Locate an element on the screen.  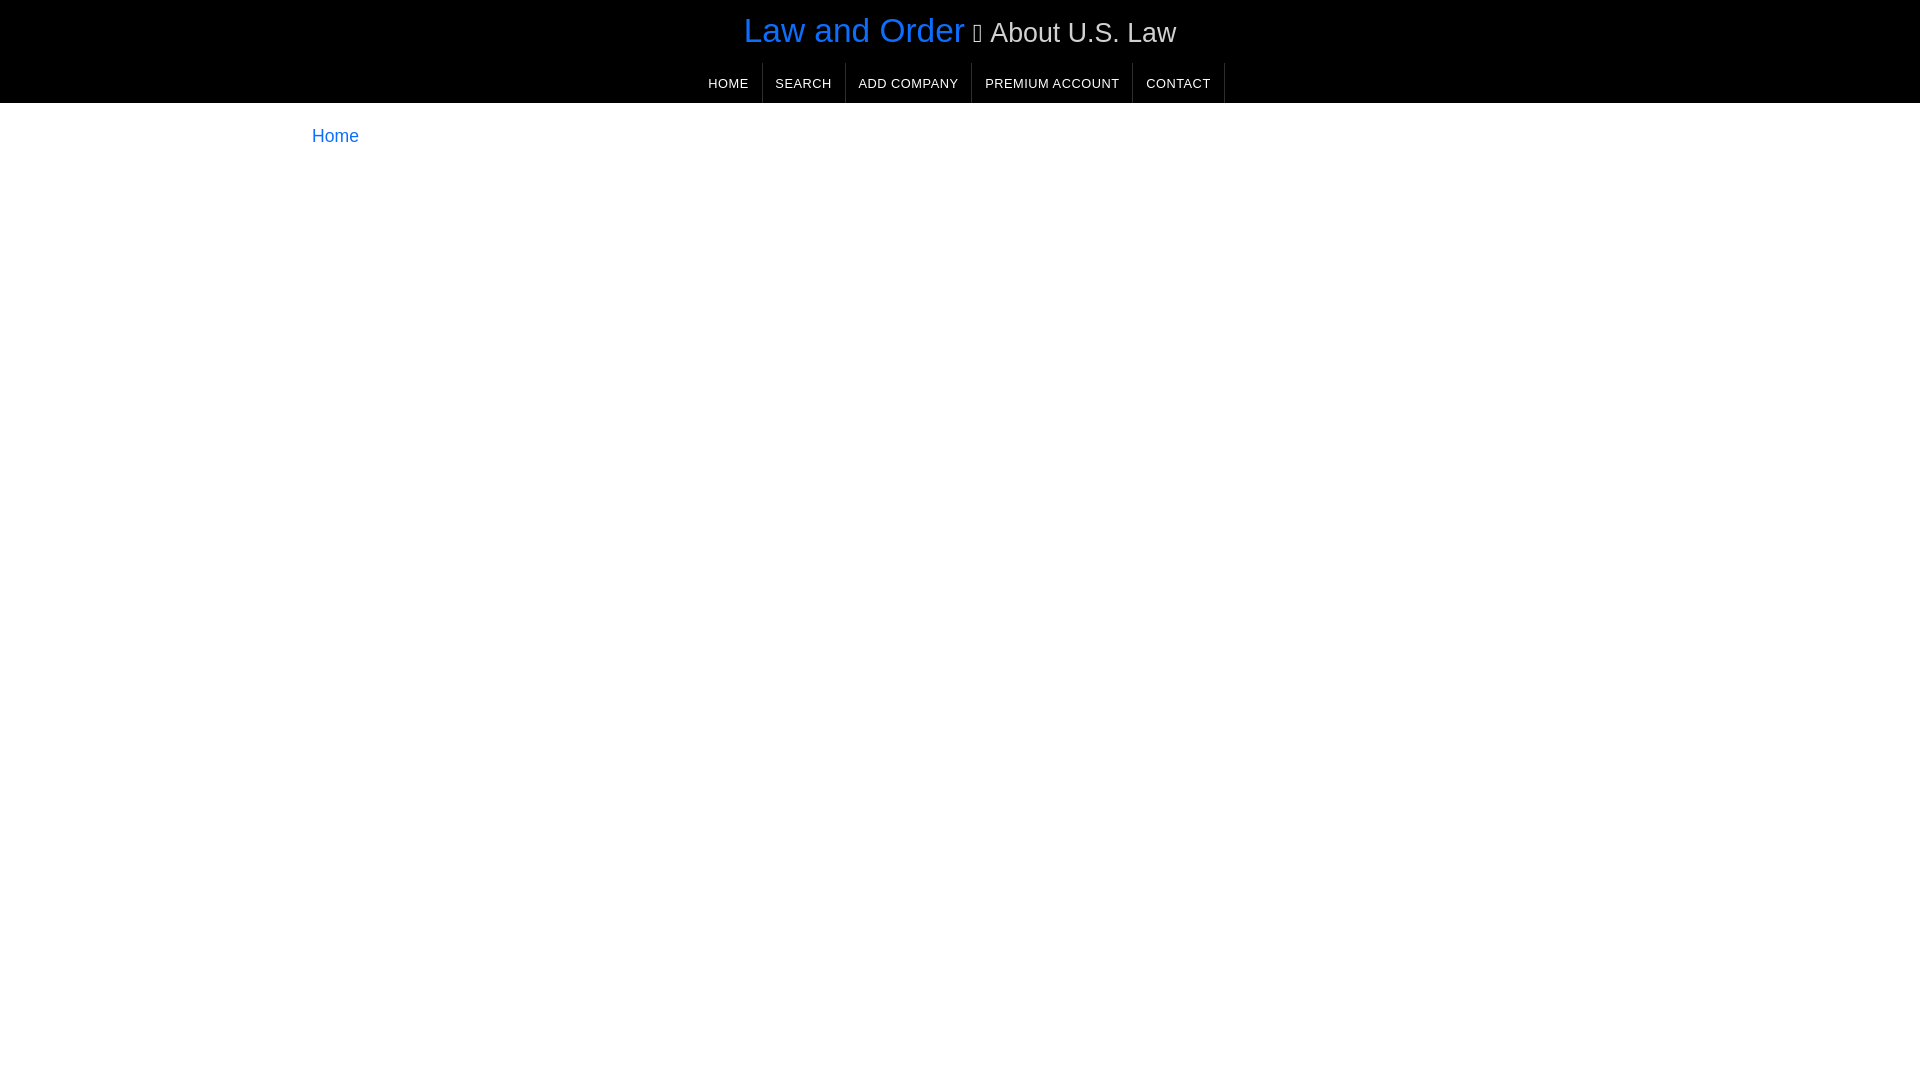
ADD COMPANY is located at coordinates (908, 82).